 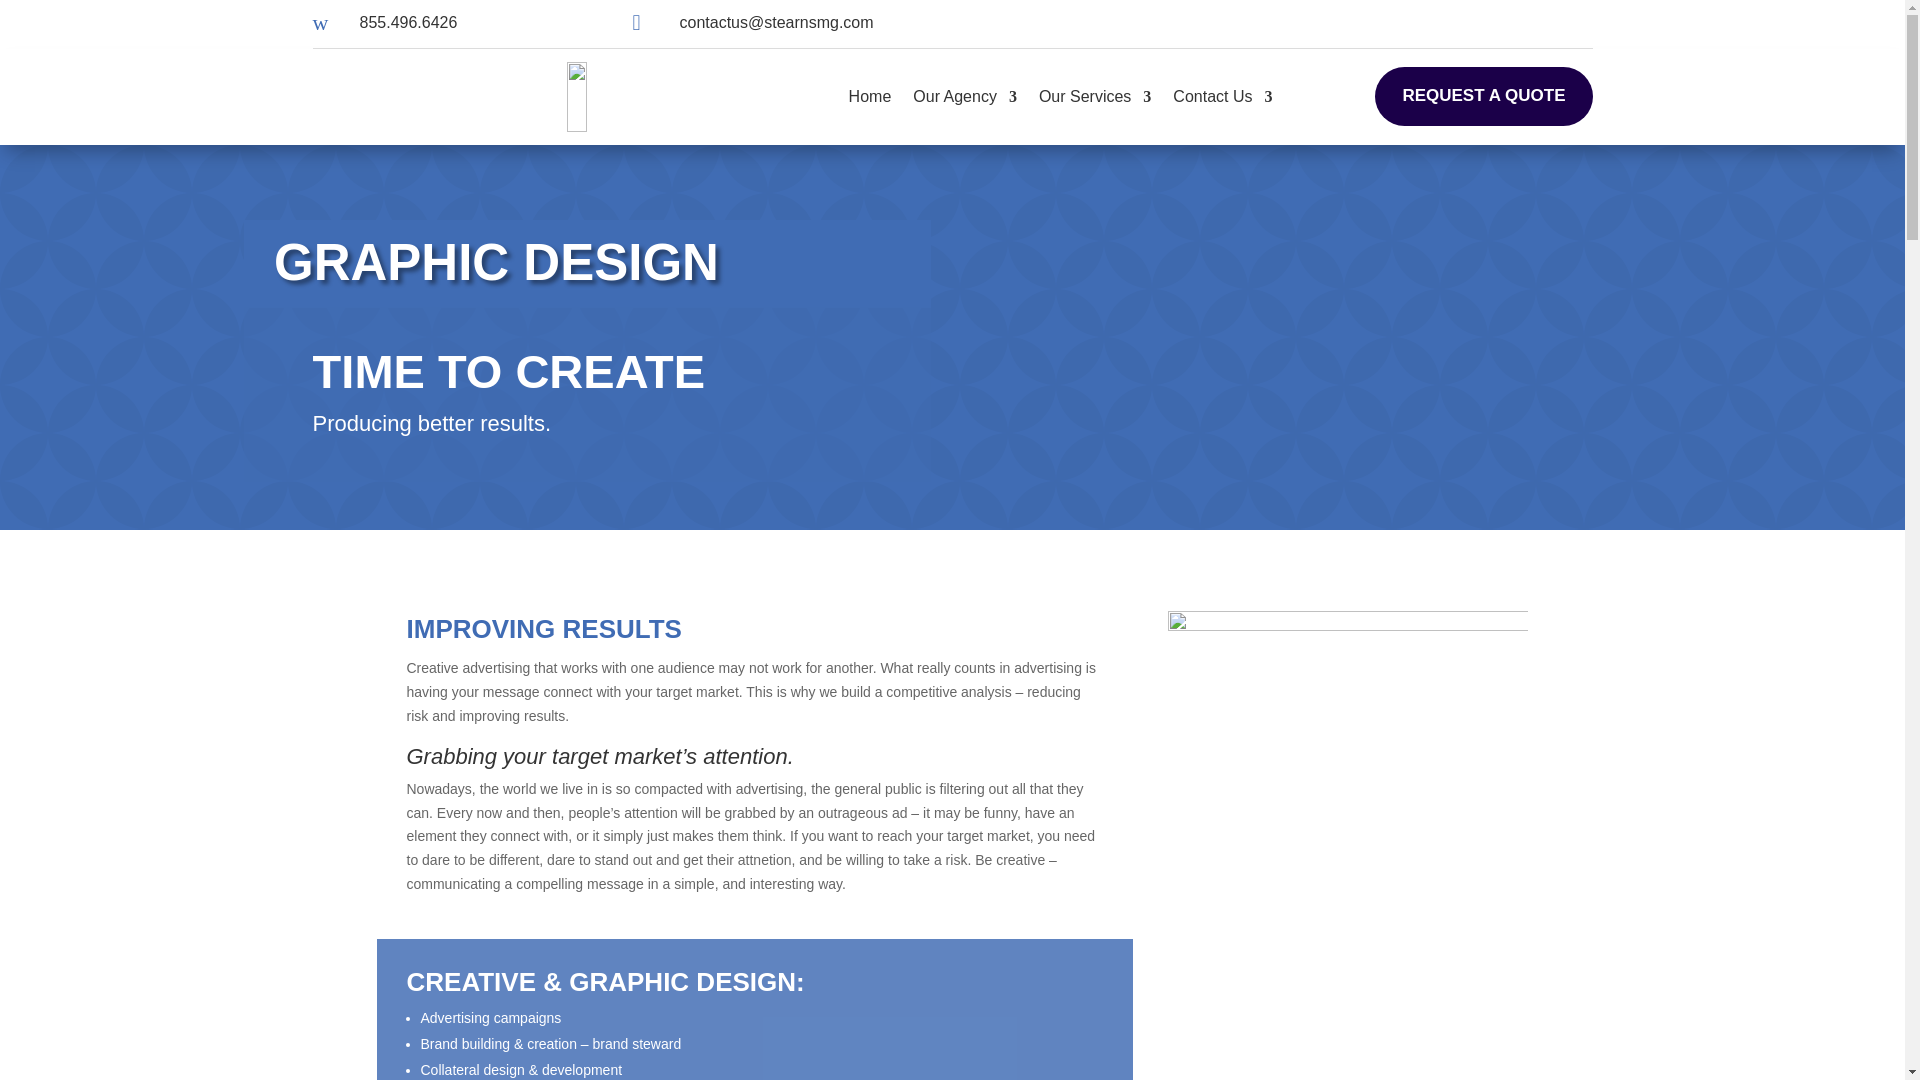 I want to click on Our Services, so click(x=1094, y=97).